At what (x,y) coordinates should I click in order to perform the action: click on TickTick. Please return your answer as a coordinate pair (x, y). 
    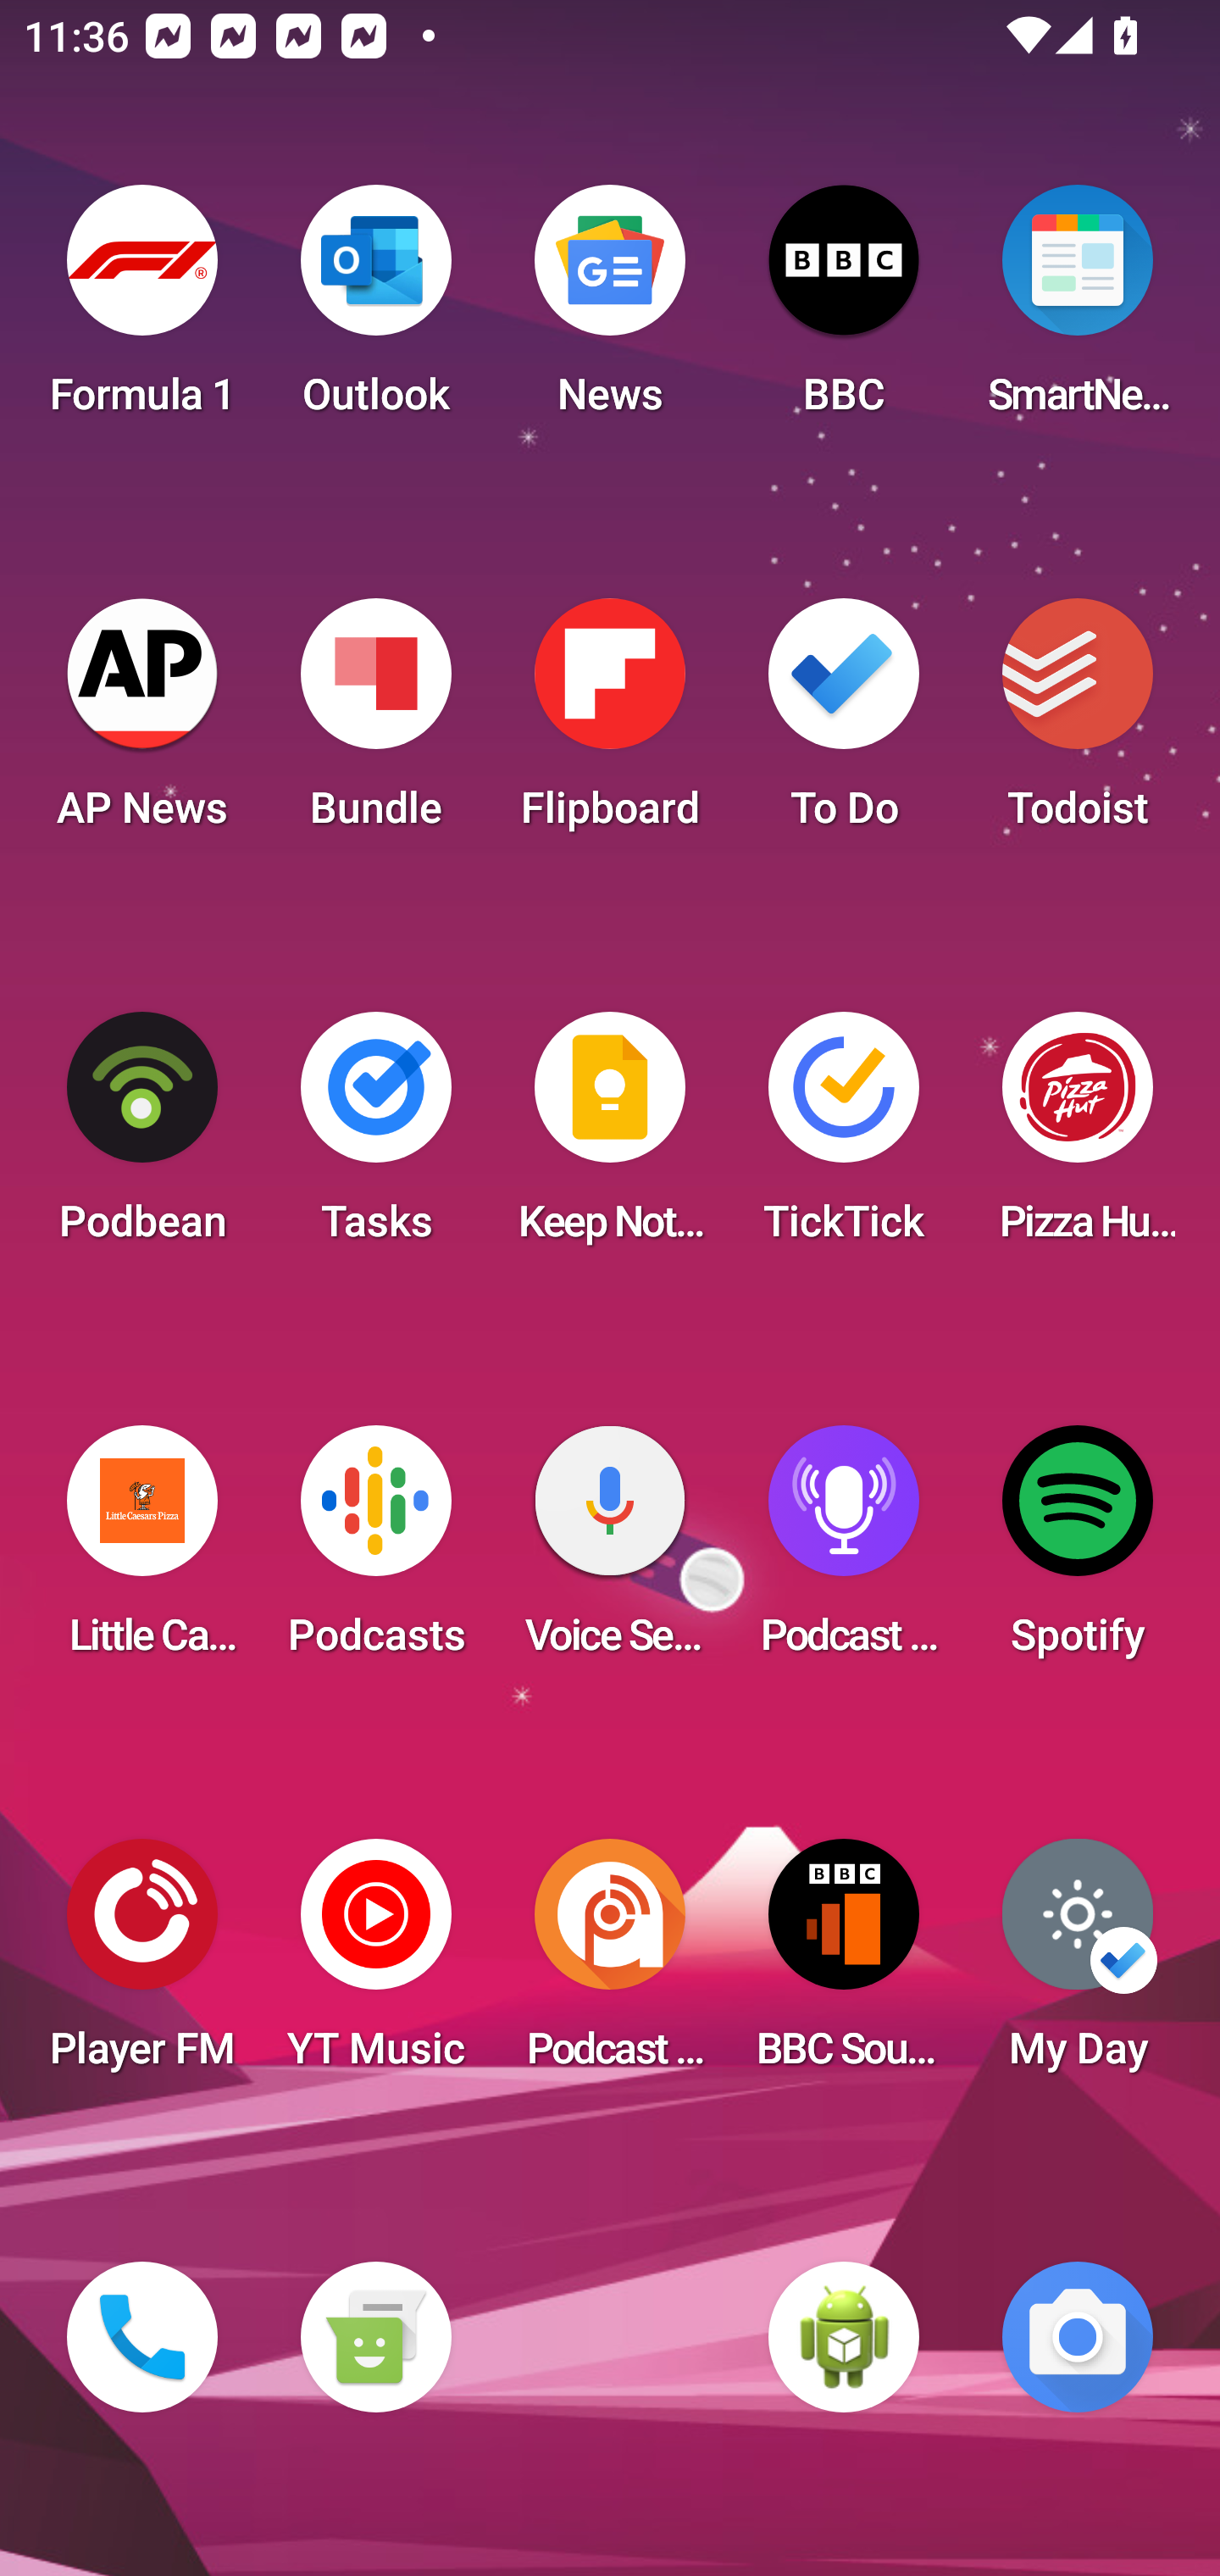
    Looking at the image, I should click on (844, 1137).